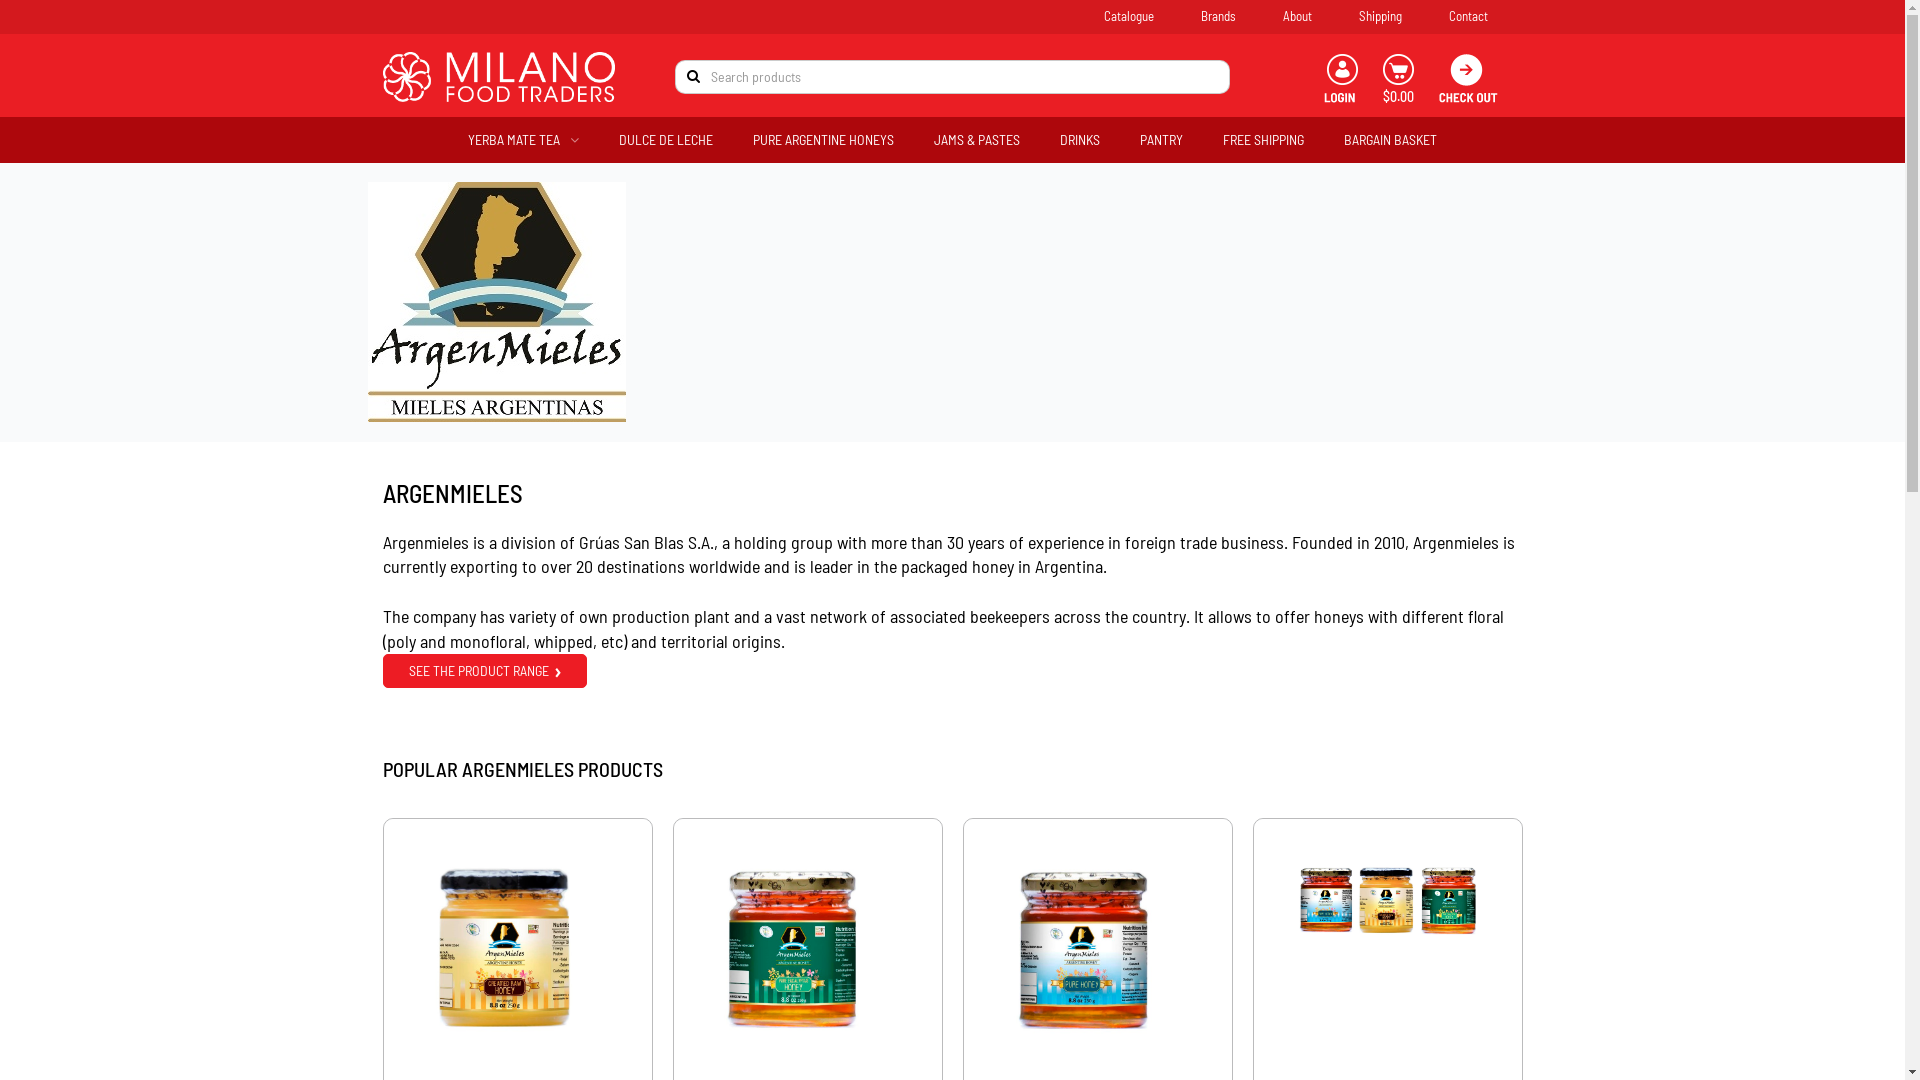 The image size is (1920, 1080). Describe the element at coordinates (666, 140) in the screenshot. I see `DULCE DE LECHE` at that location.